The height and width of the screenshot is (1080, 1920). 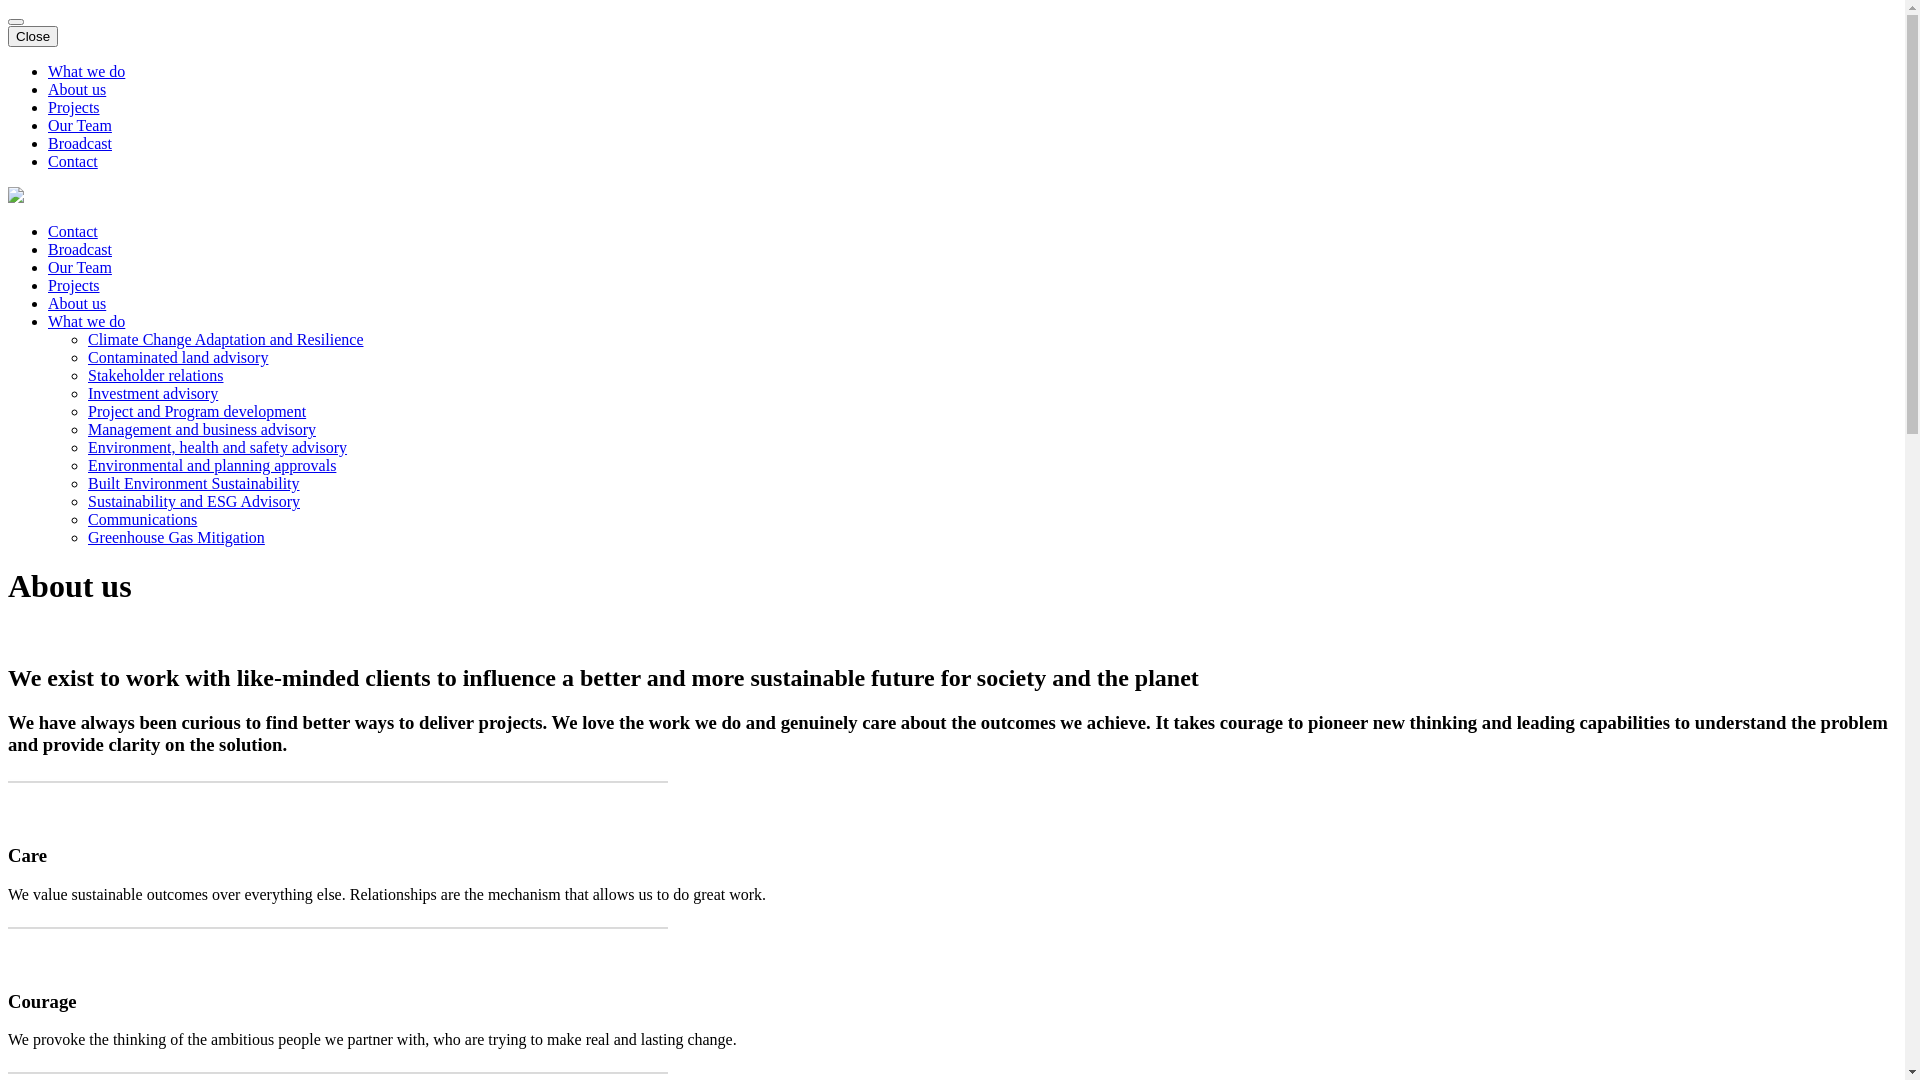 What do you see at coordinates (74, 108) in the screenshot?
I see `Projects` at bounding box center [74, 108].